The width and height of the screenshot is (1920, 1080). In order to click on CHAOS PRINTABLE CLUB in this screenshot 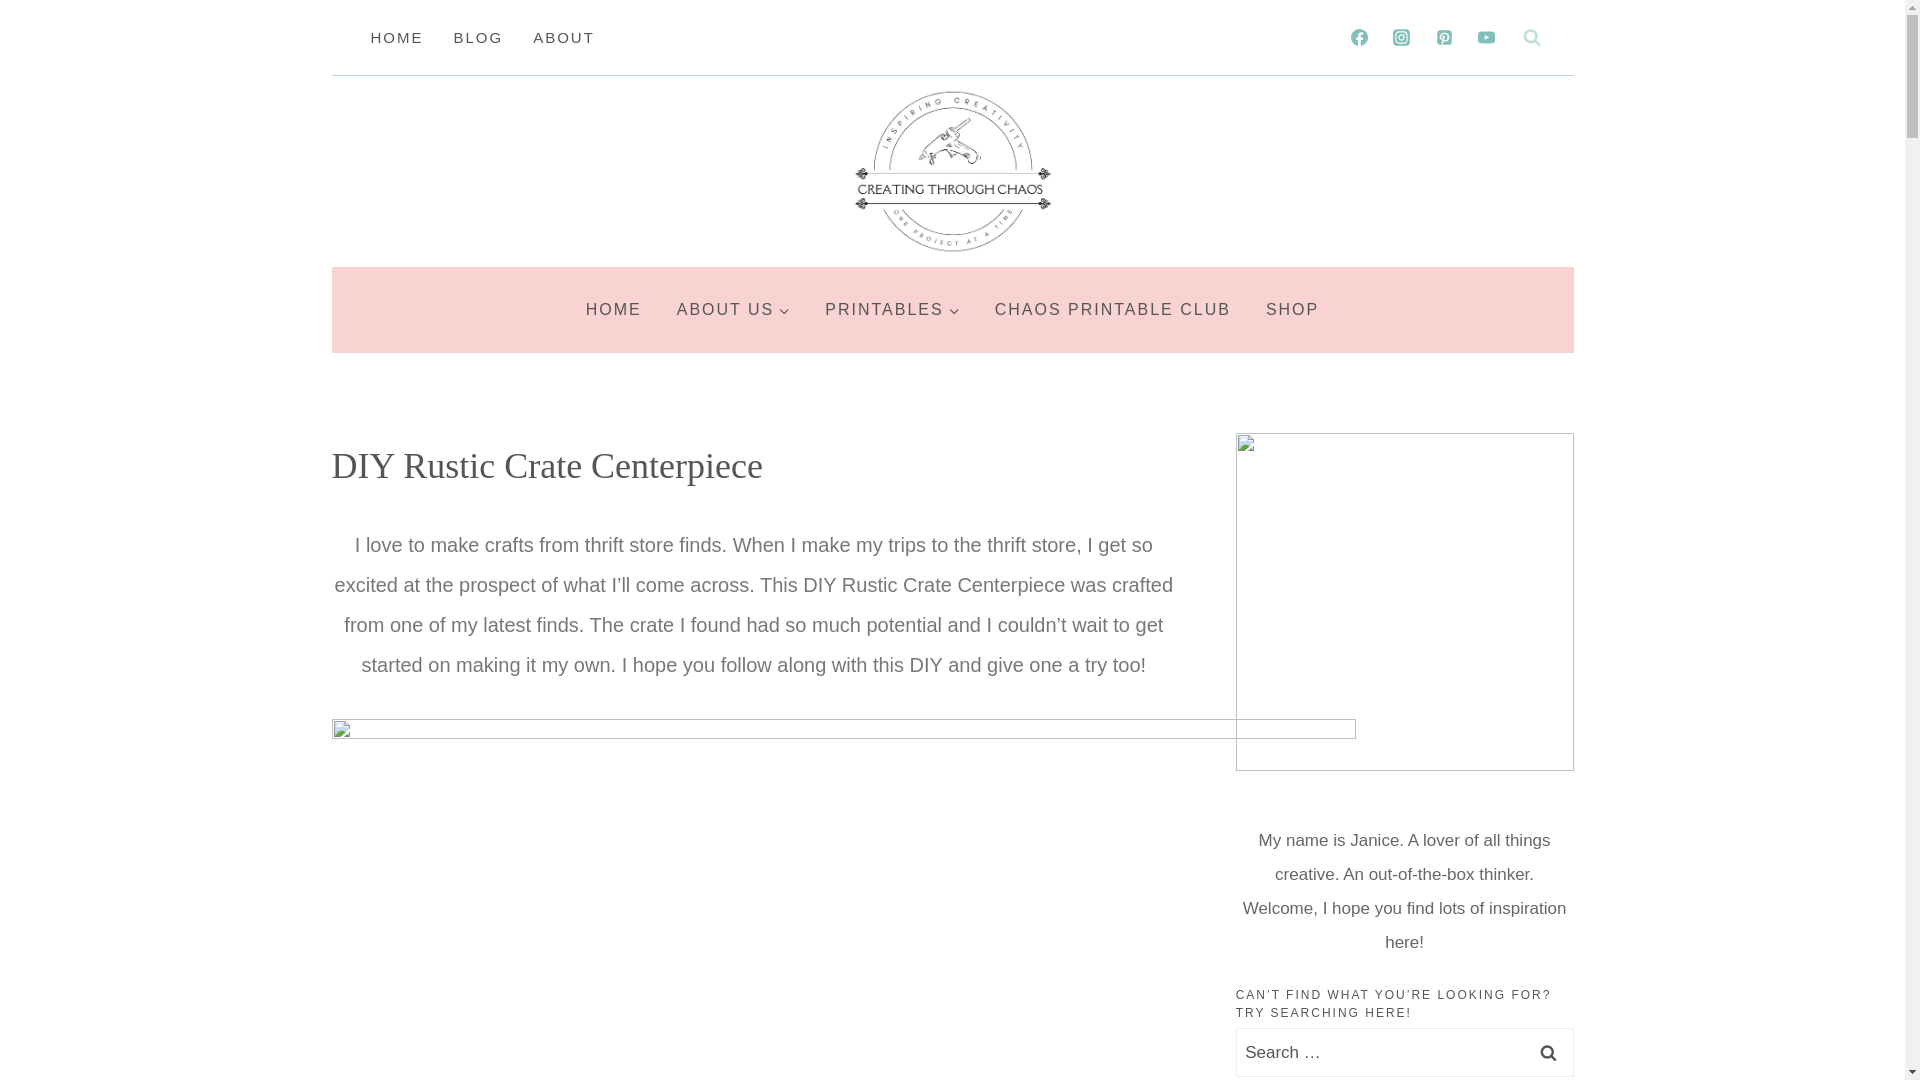, I will do `click(1112, 310)`.